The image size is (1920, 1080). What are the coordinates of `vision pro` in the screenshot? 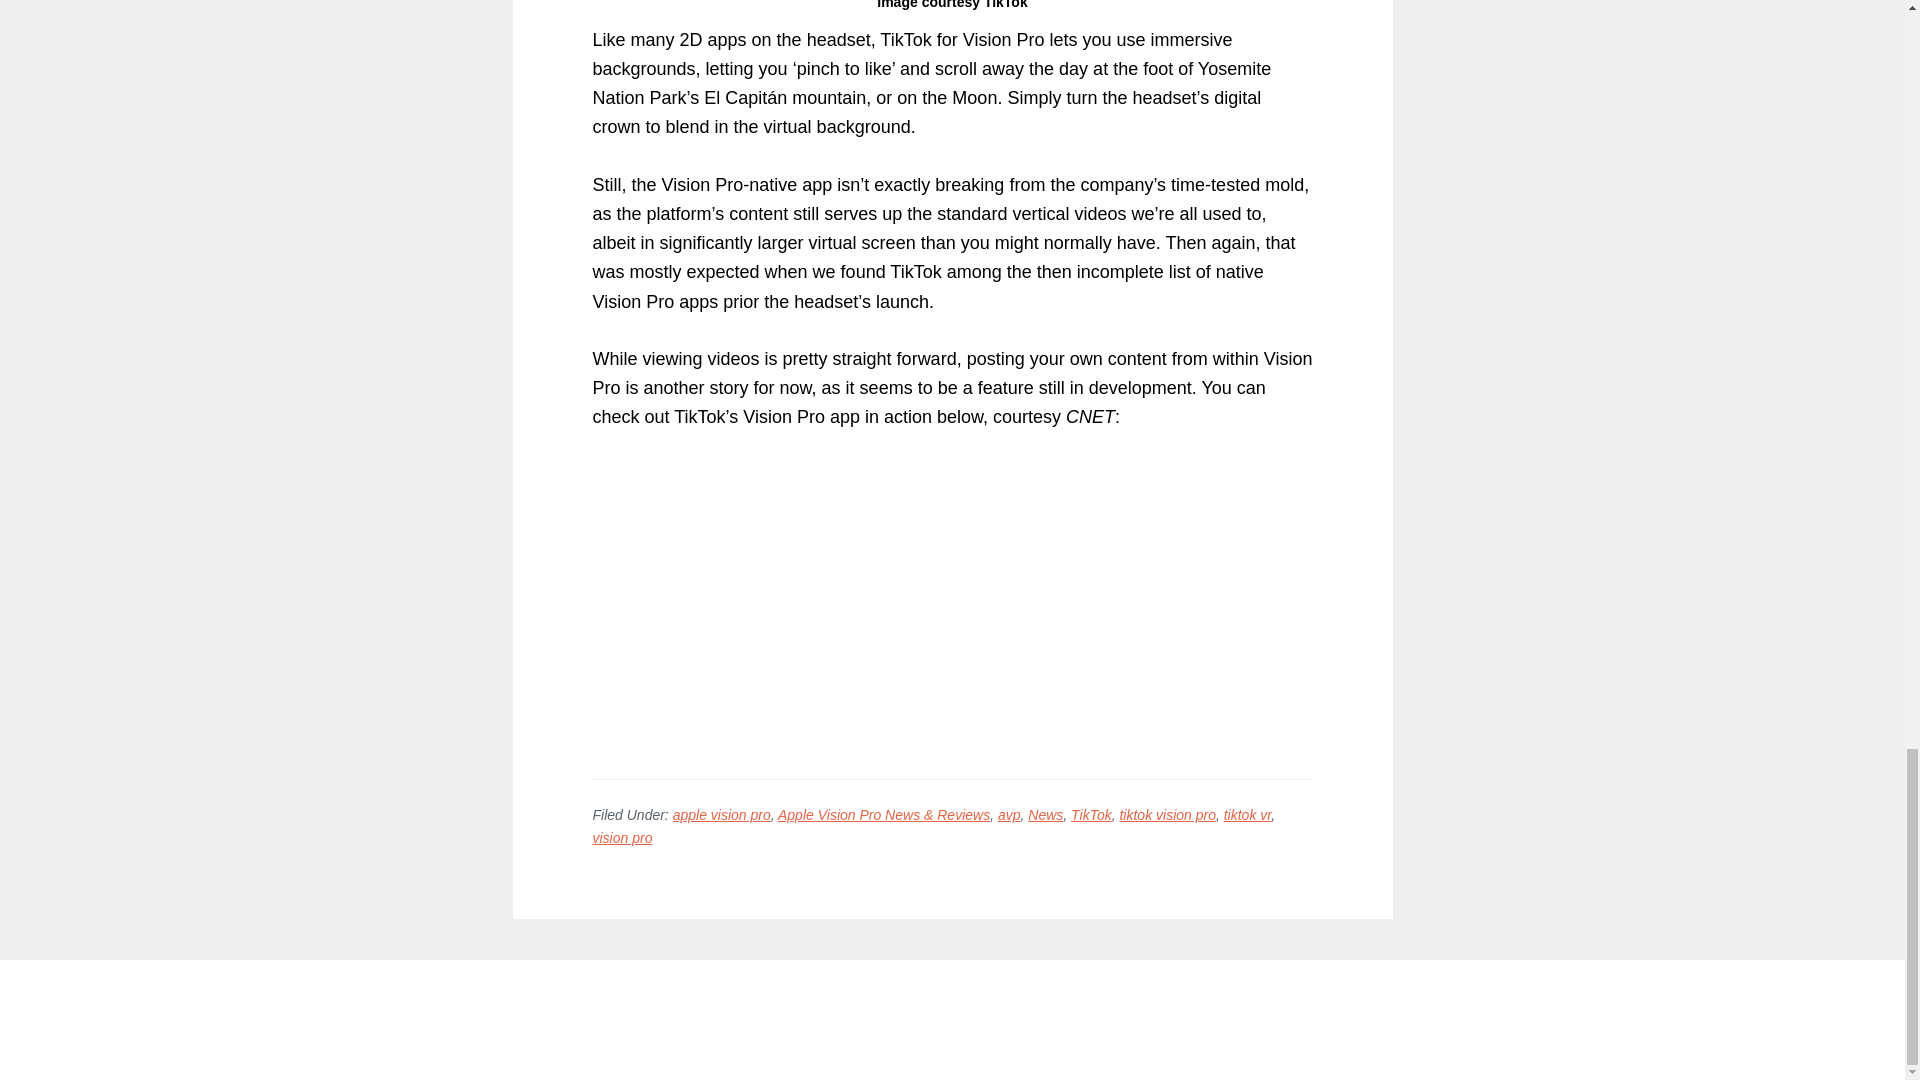 It's located at (622, 838).